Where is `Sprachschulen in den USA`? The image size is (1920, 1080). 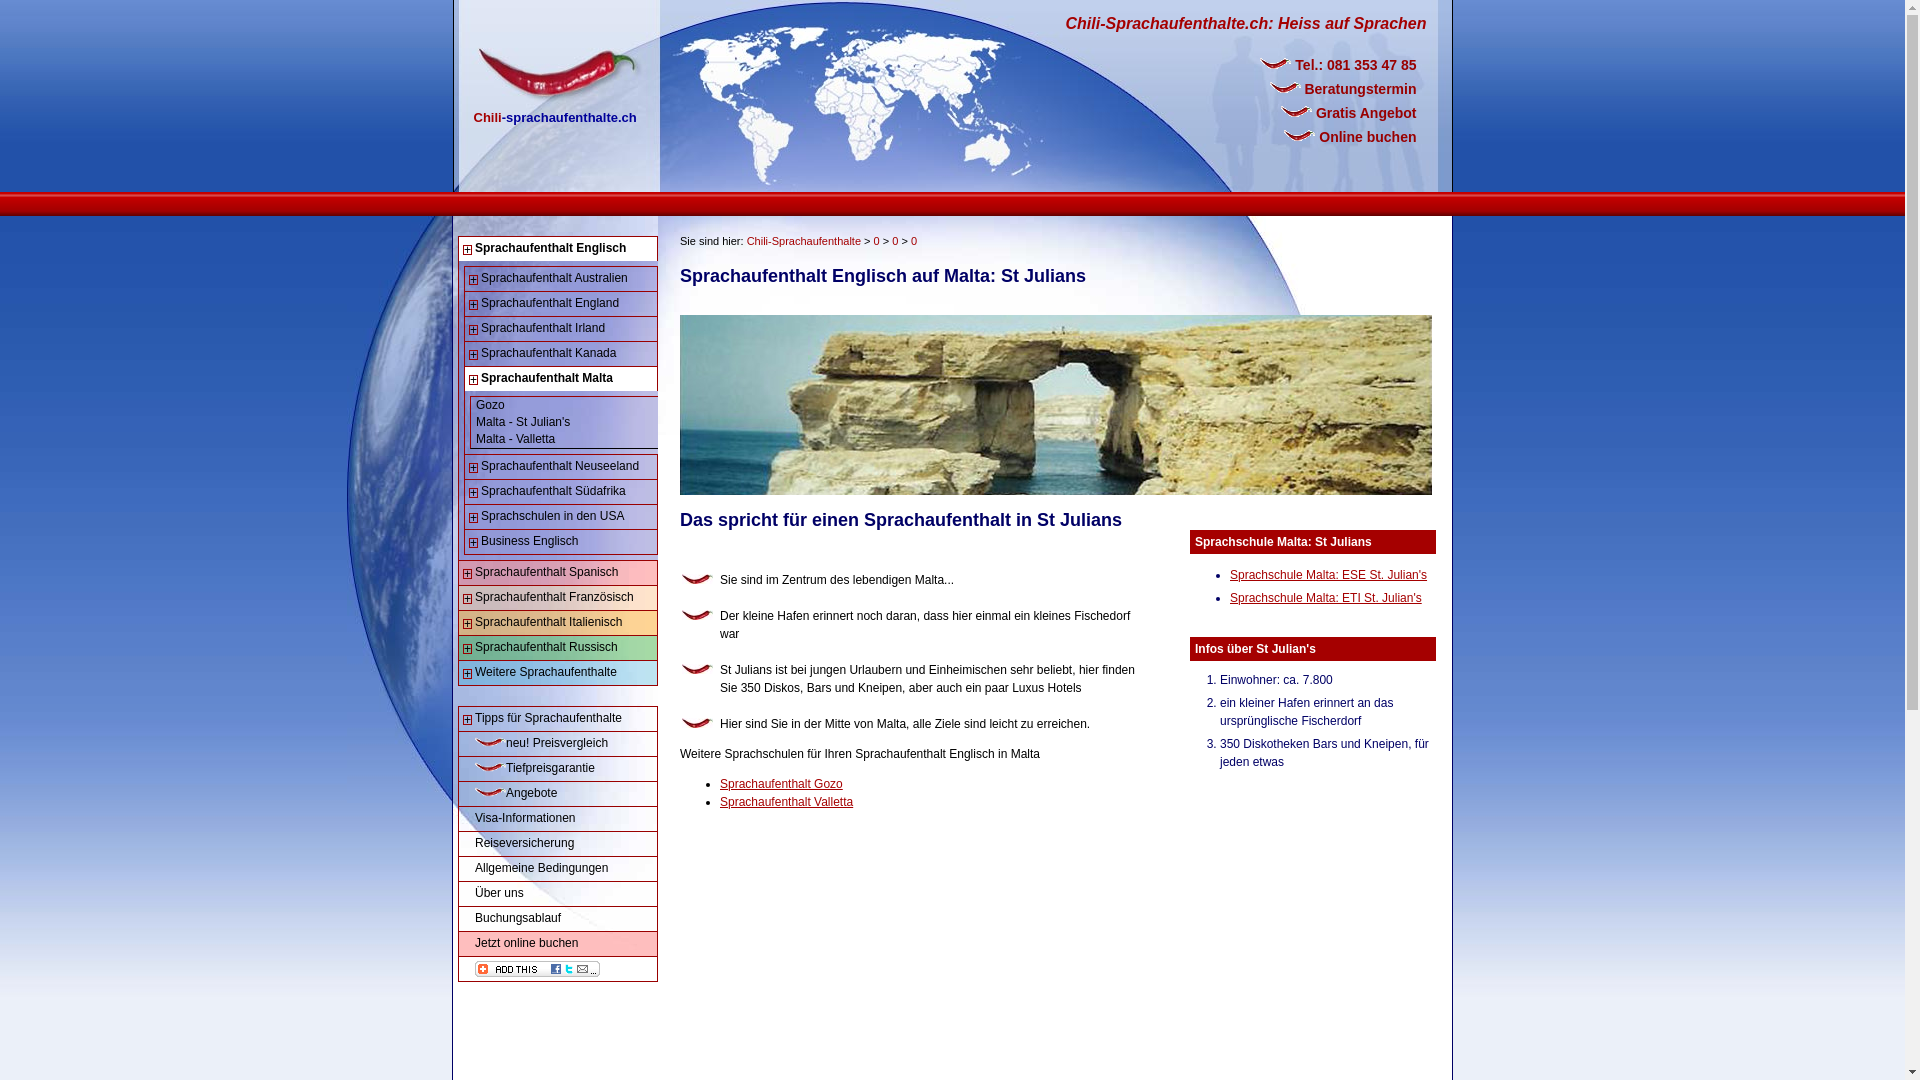
Sprachschulen in den USA is located at coordinates (562, 517).